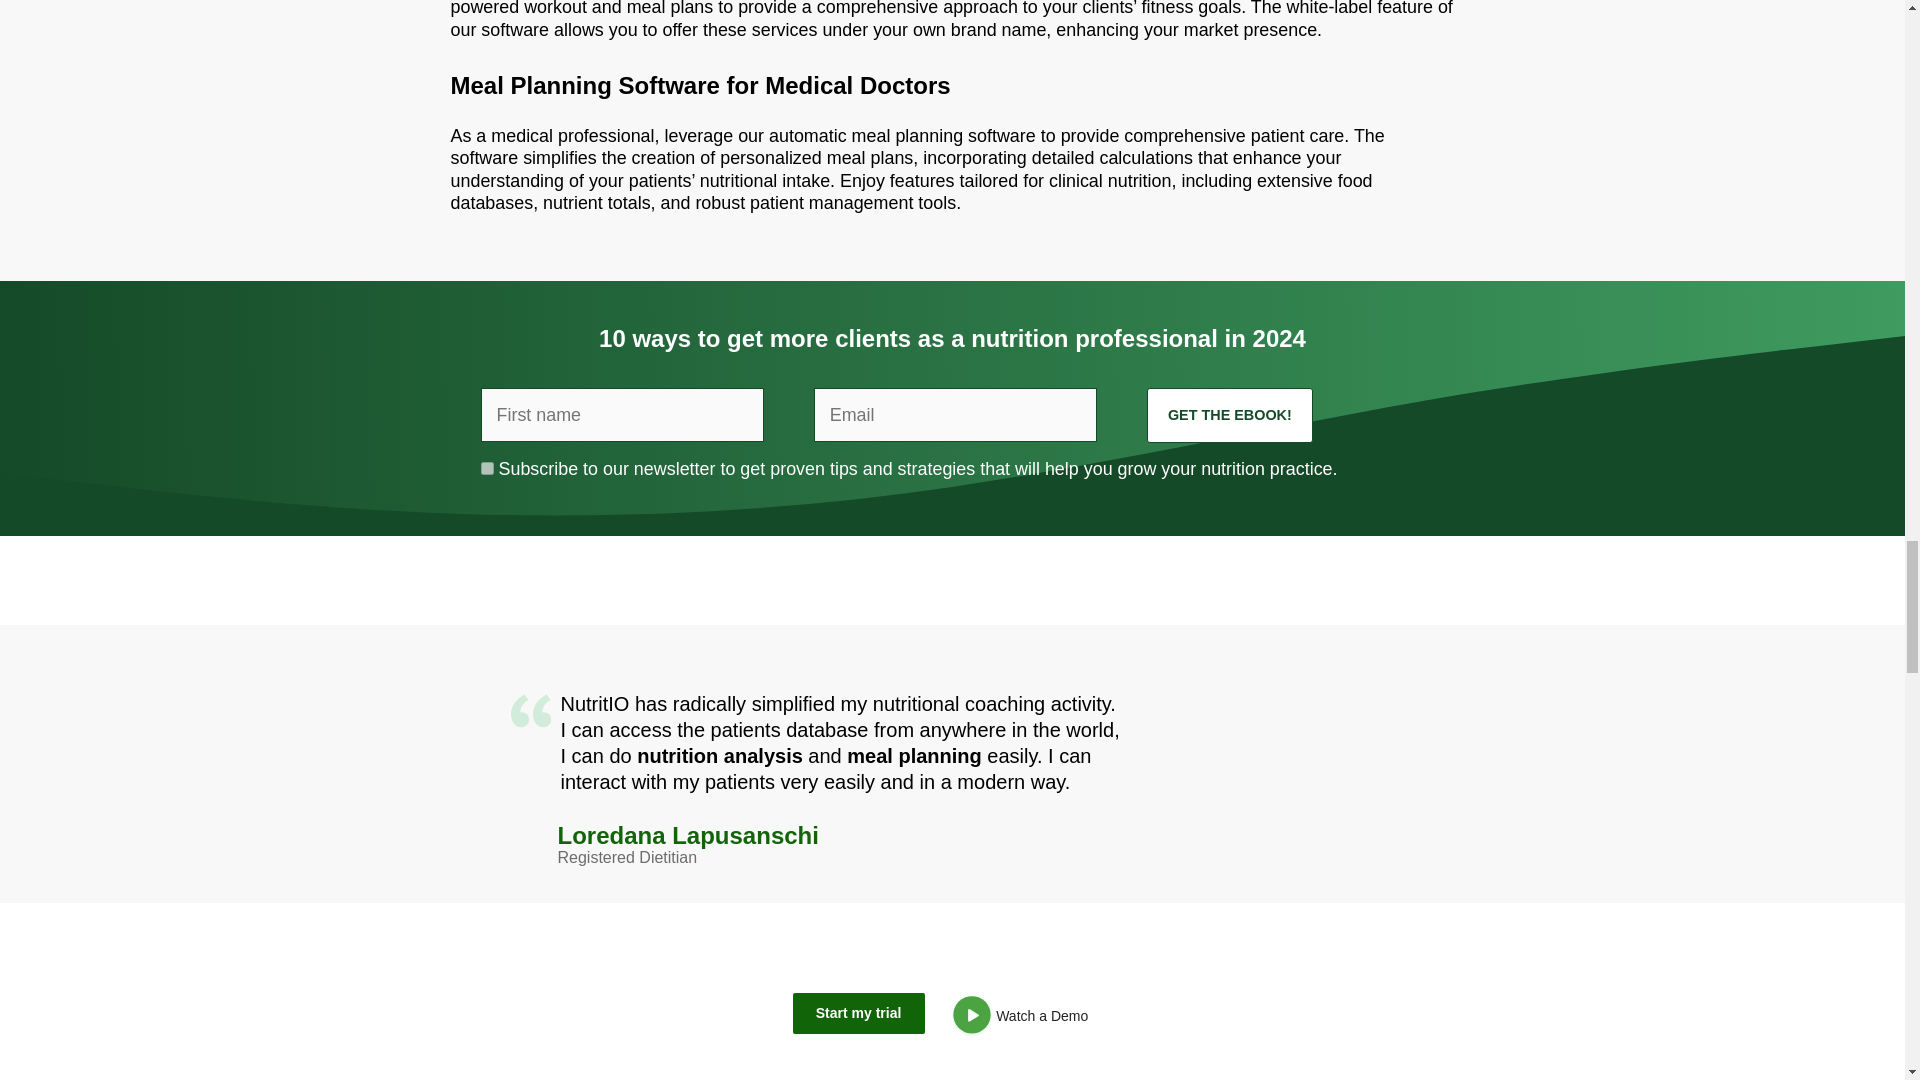  Describe the element at coordinates (858, 1012) in the screenshot. I see `Start my trial` at that location.